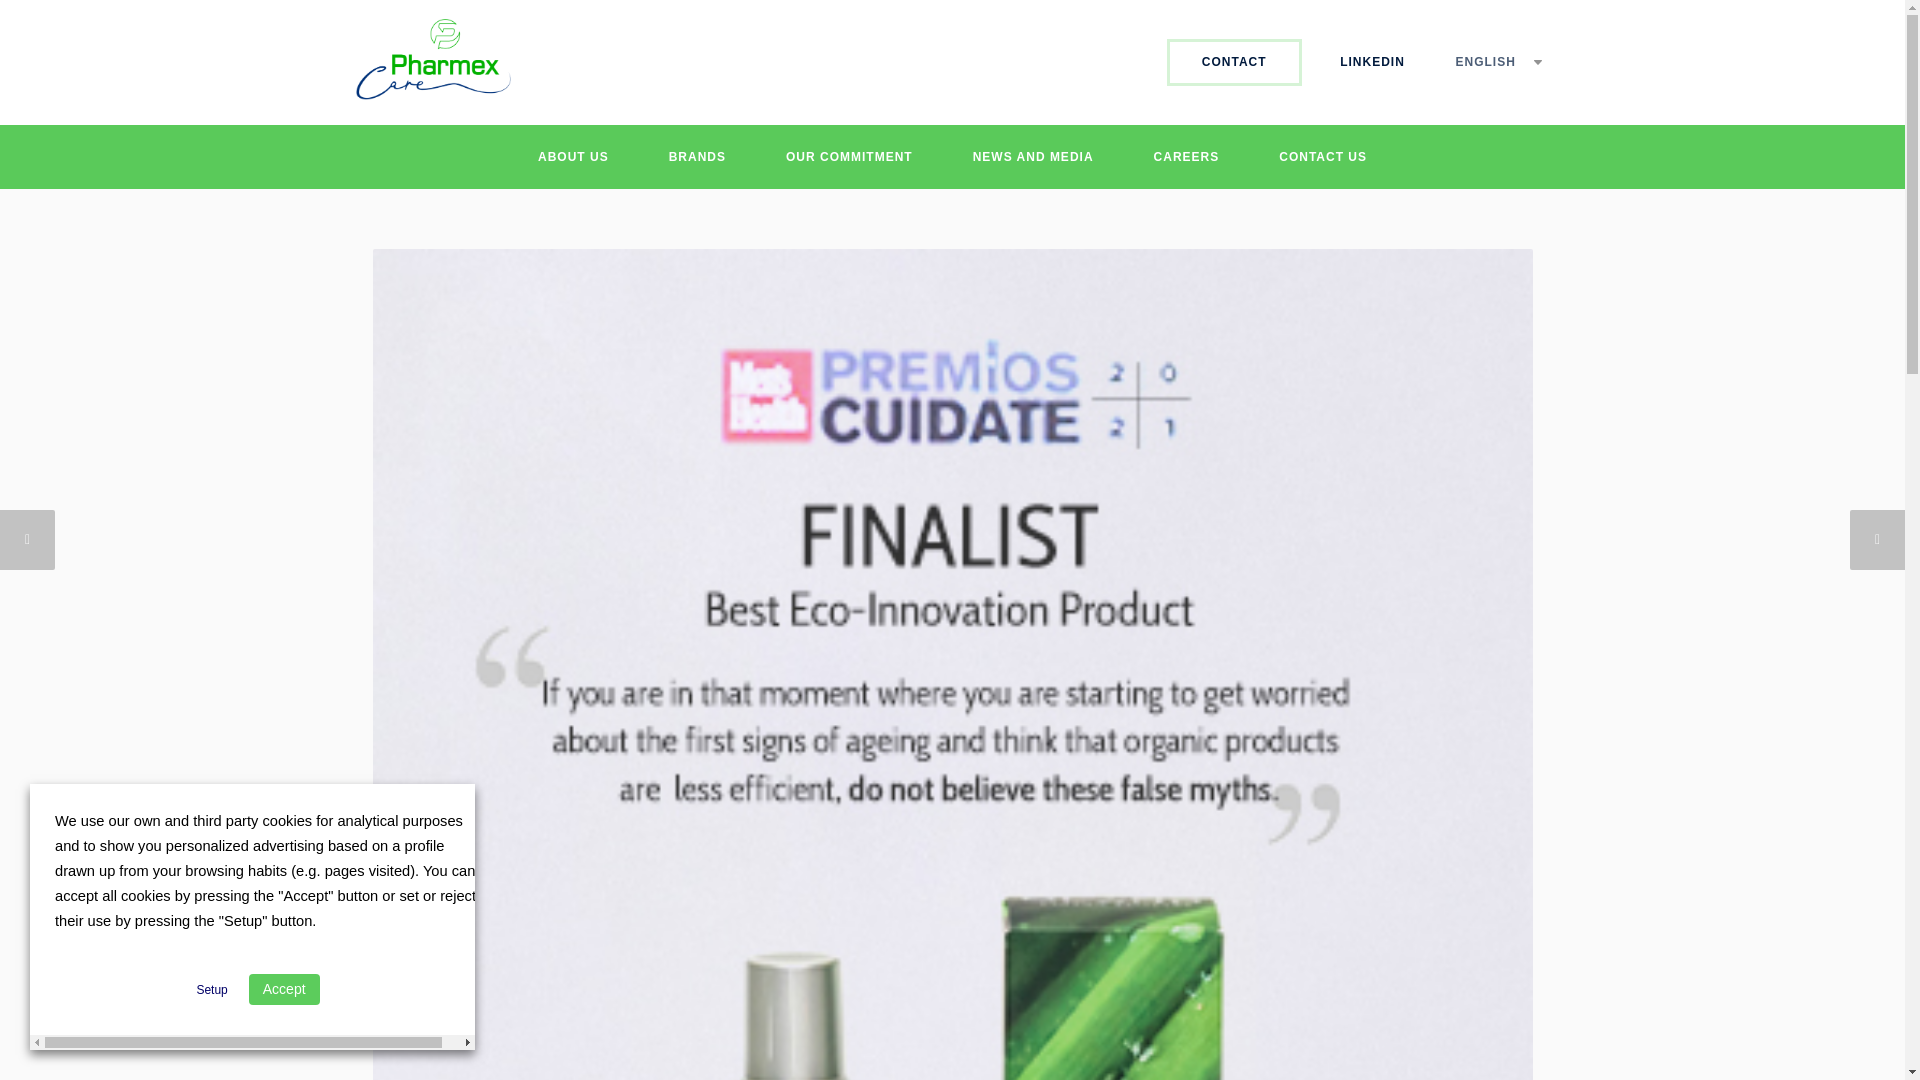  I want to click on LINKEDIN, so click(1372, 62).